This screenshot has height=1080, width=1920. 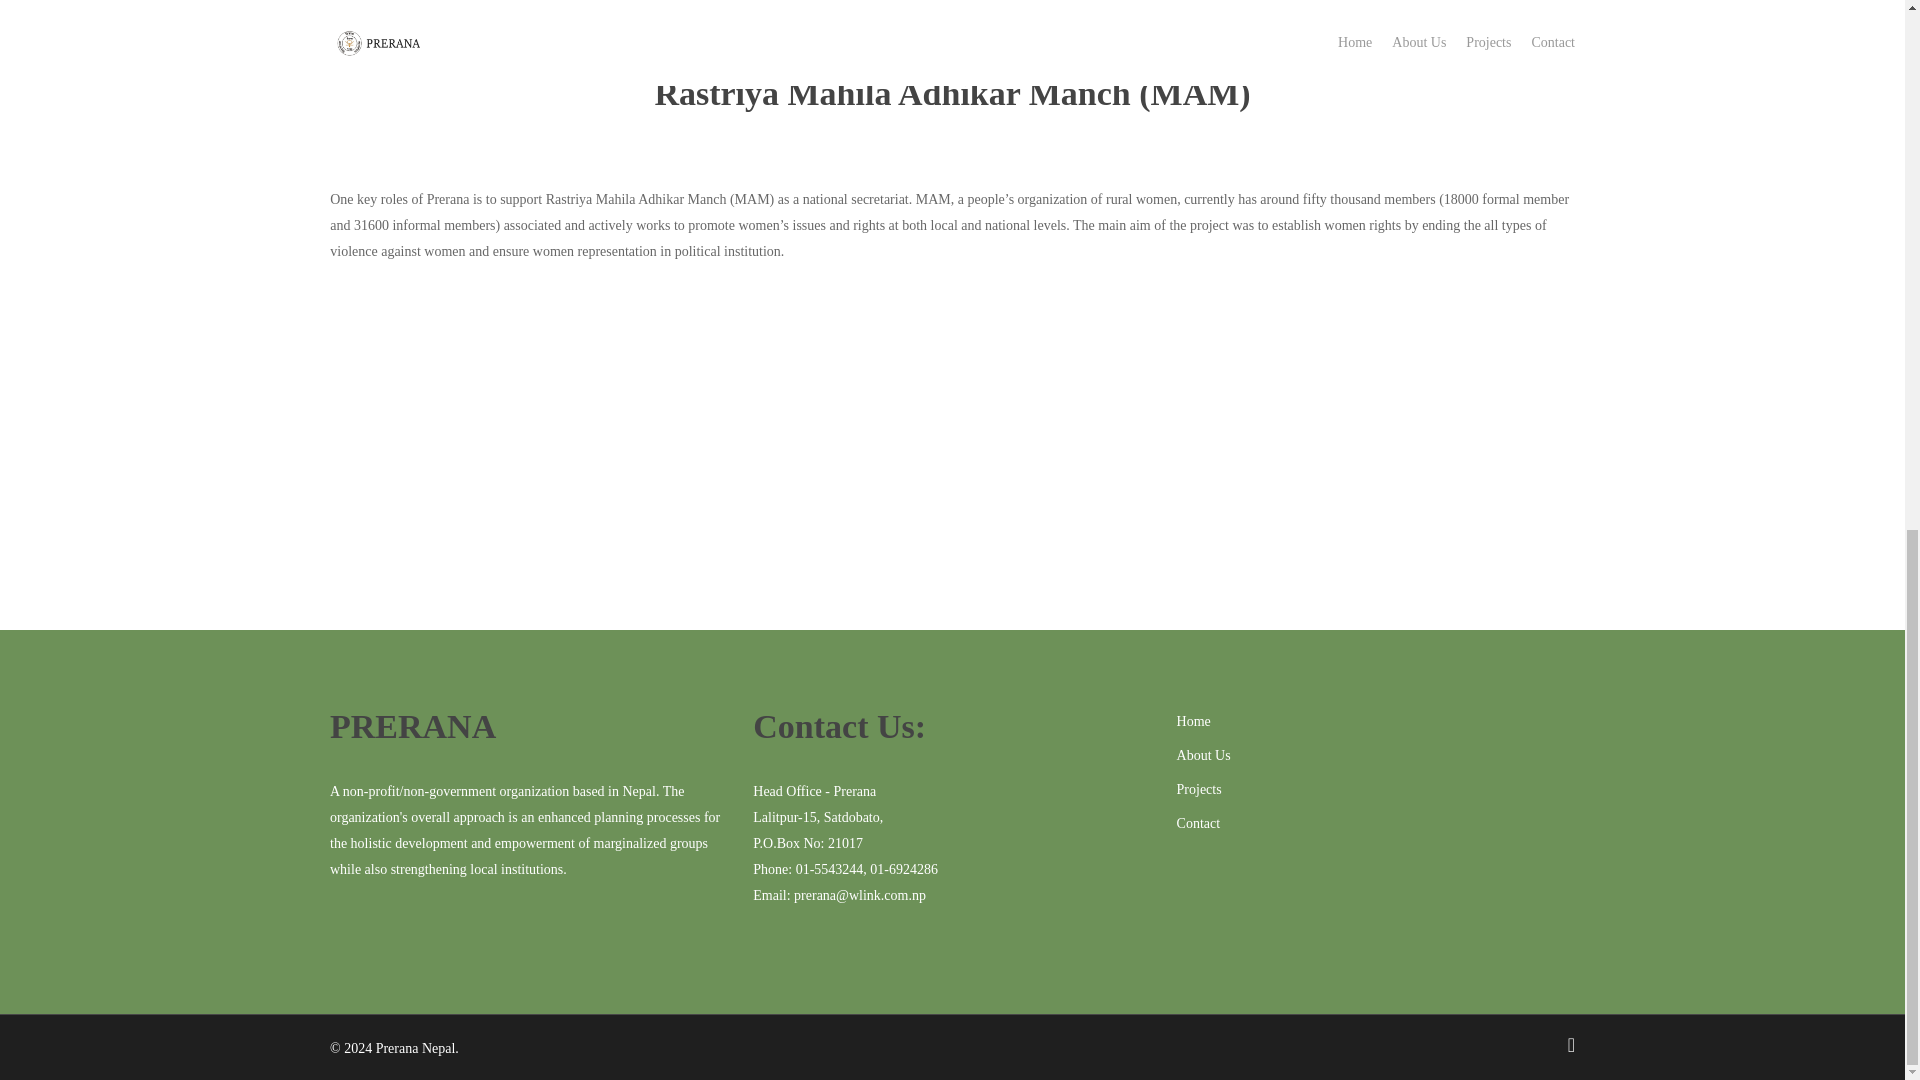 I want to click on Home, so click(x=1375, y=722).